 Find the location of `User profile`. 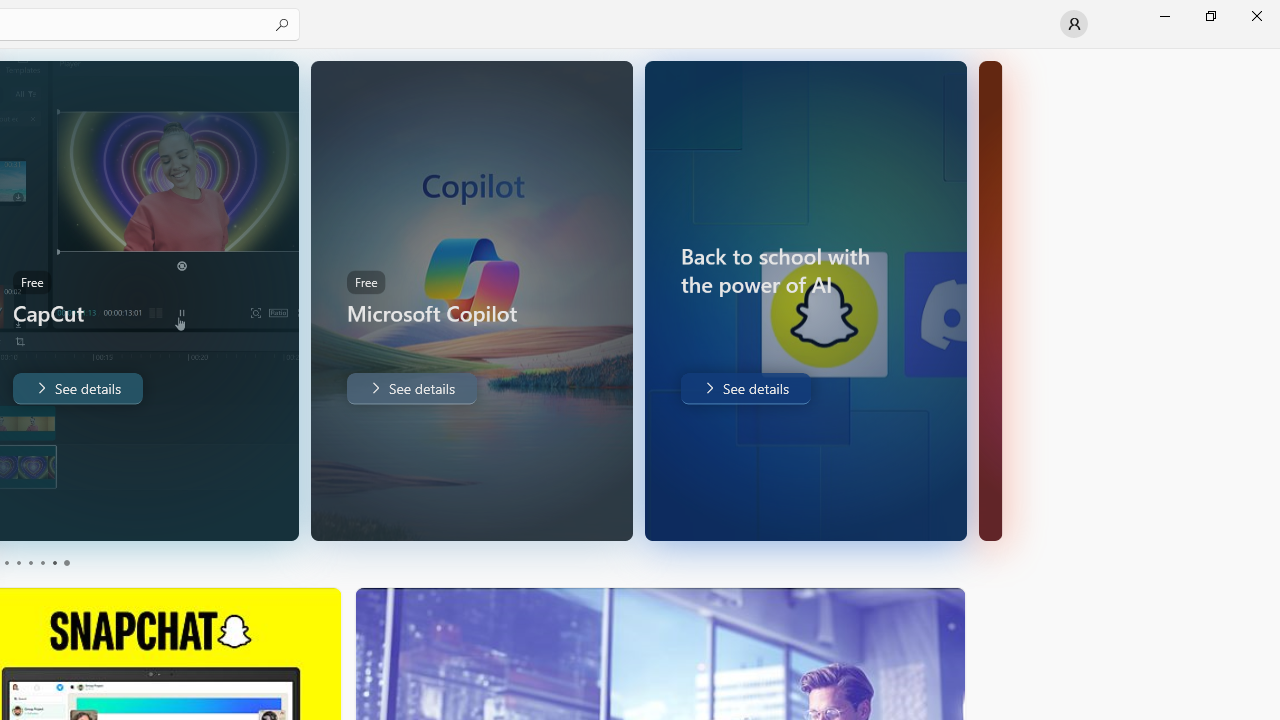

User profile is located at coordinates (1074, 24).